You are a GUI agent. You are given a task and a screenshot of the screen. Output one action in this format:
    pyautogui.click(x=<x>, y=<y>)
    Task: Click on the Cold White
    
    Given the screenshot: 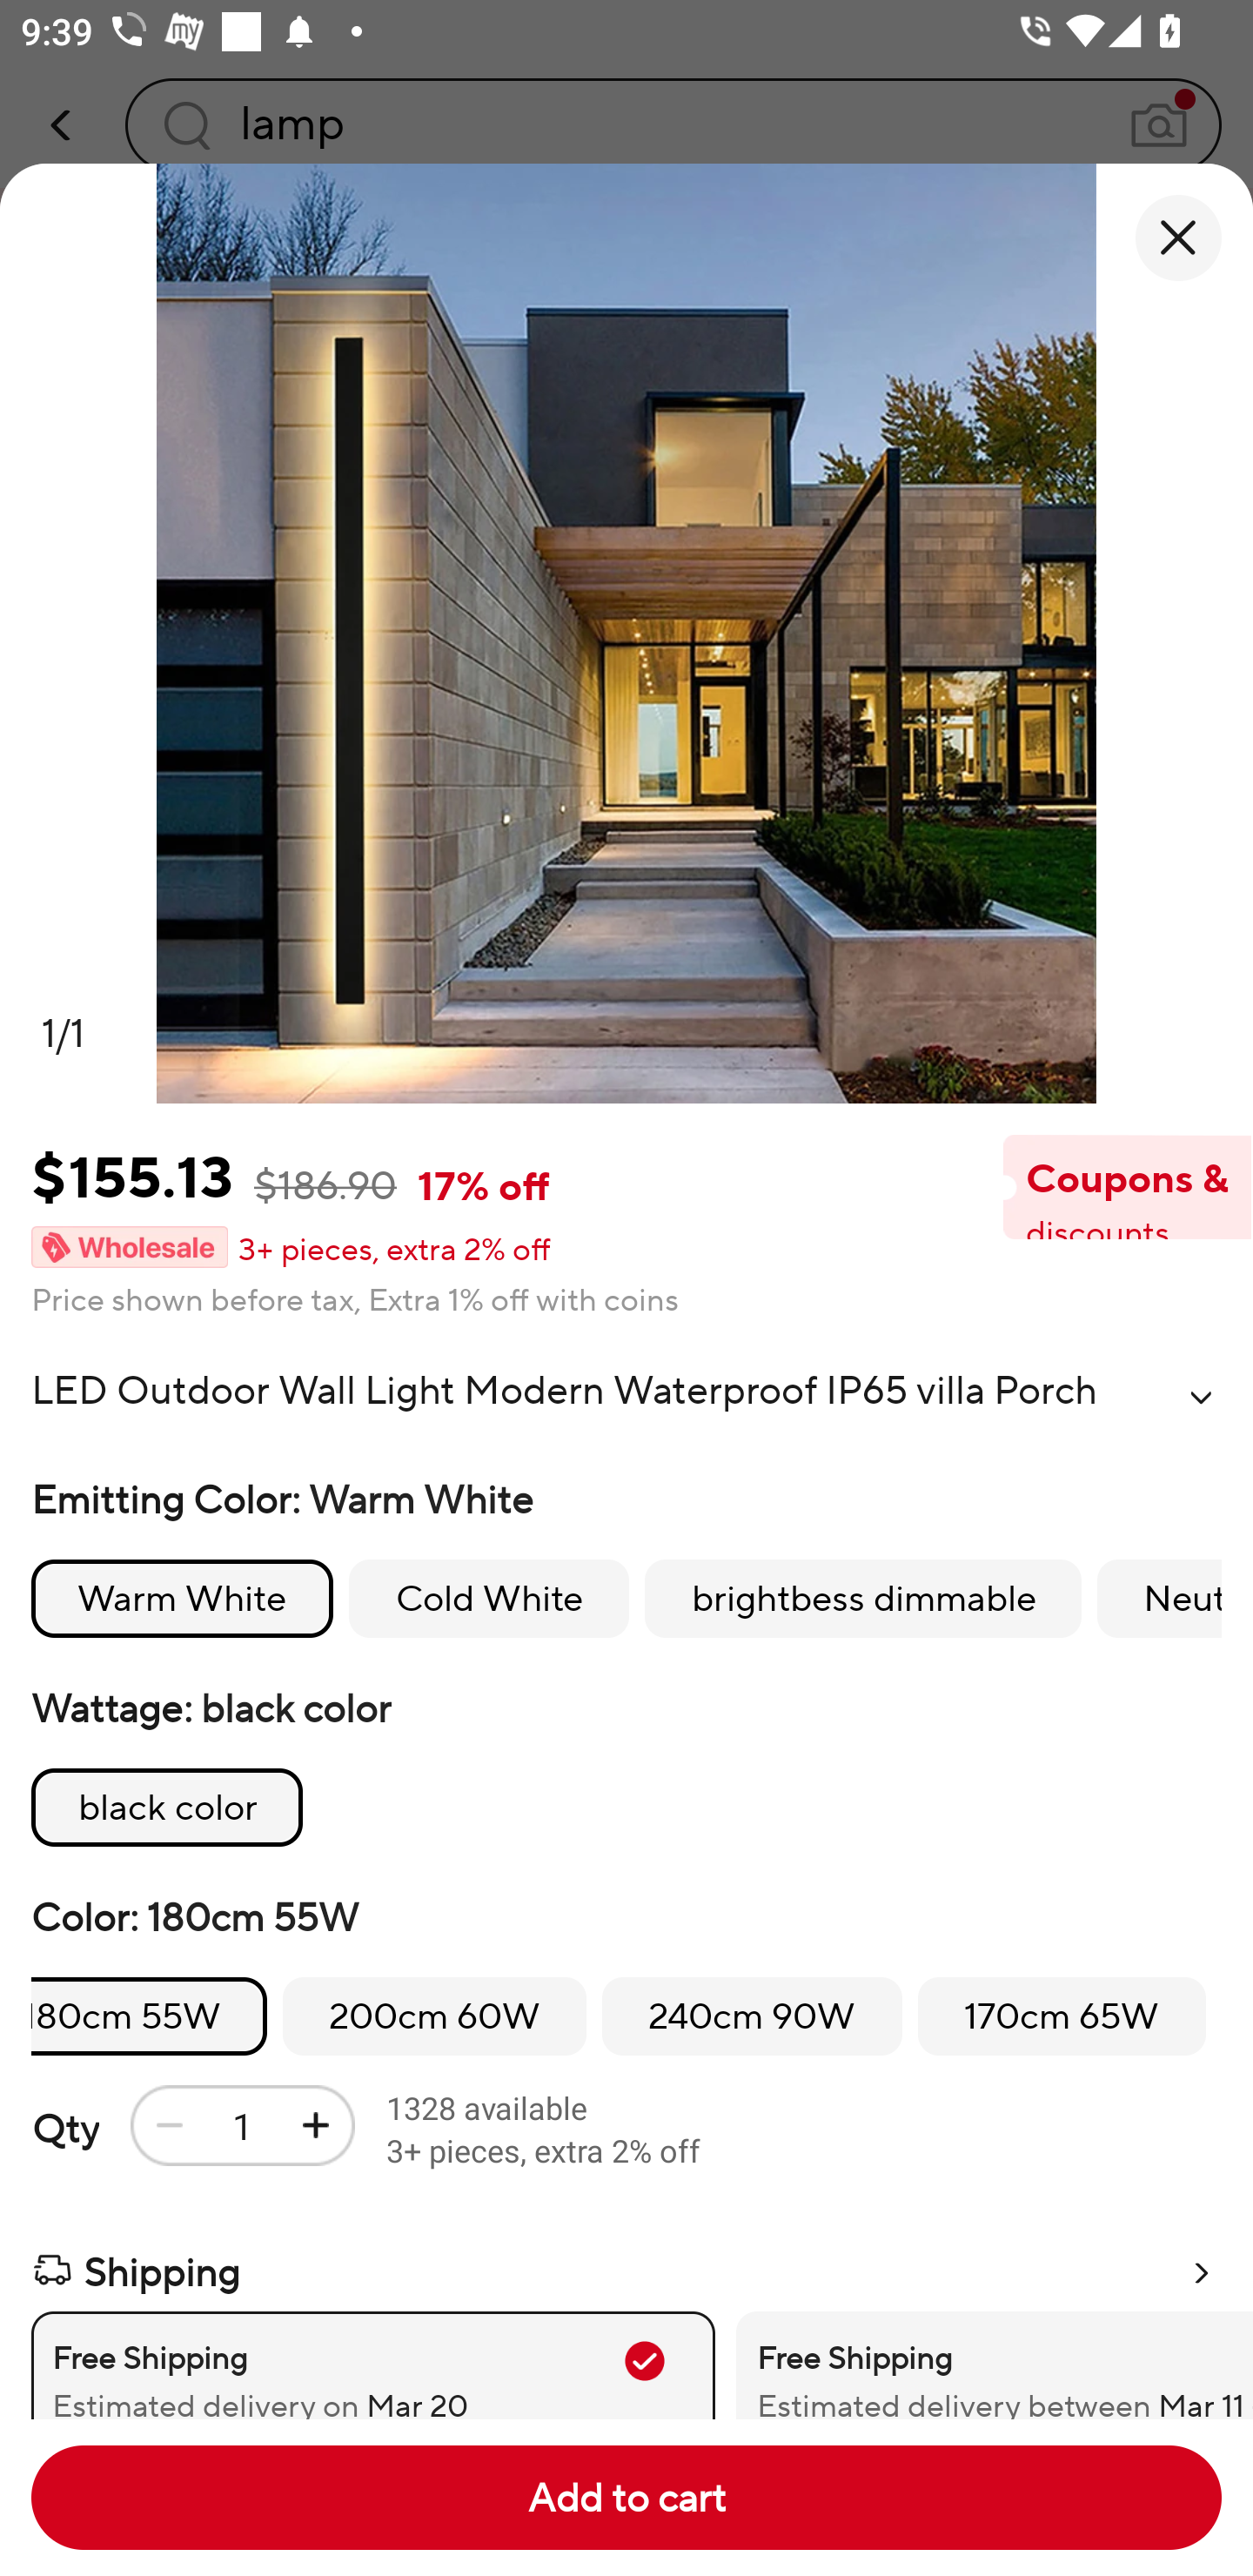 What is the action you would take?
    pyautogui.click(x=488, y=1598)
    